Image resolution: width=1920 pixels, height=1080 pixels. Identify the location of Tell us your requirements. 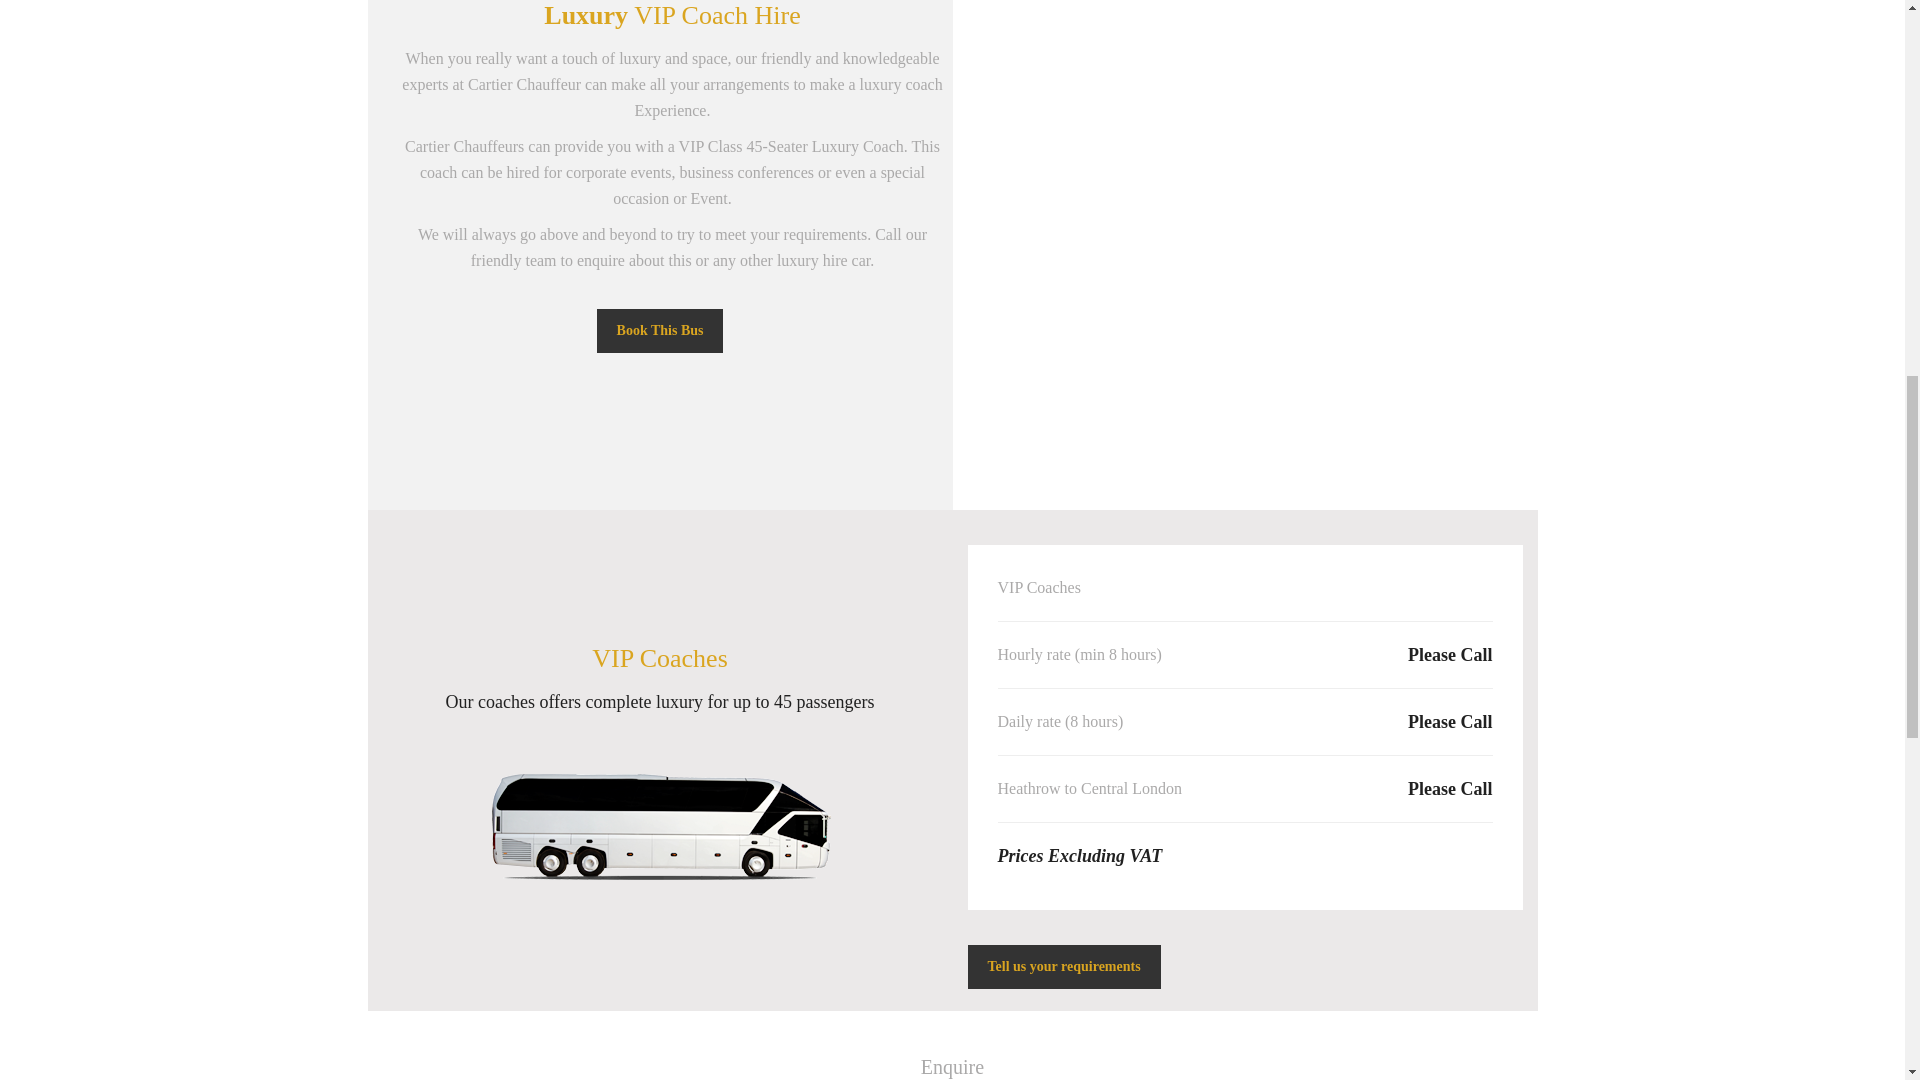
(1064, 967).